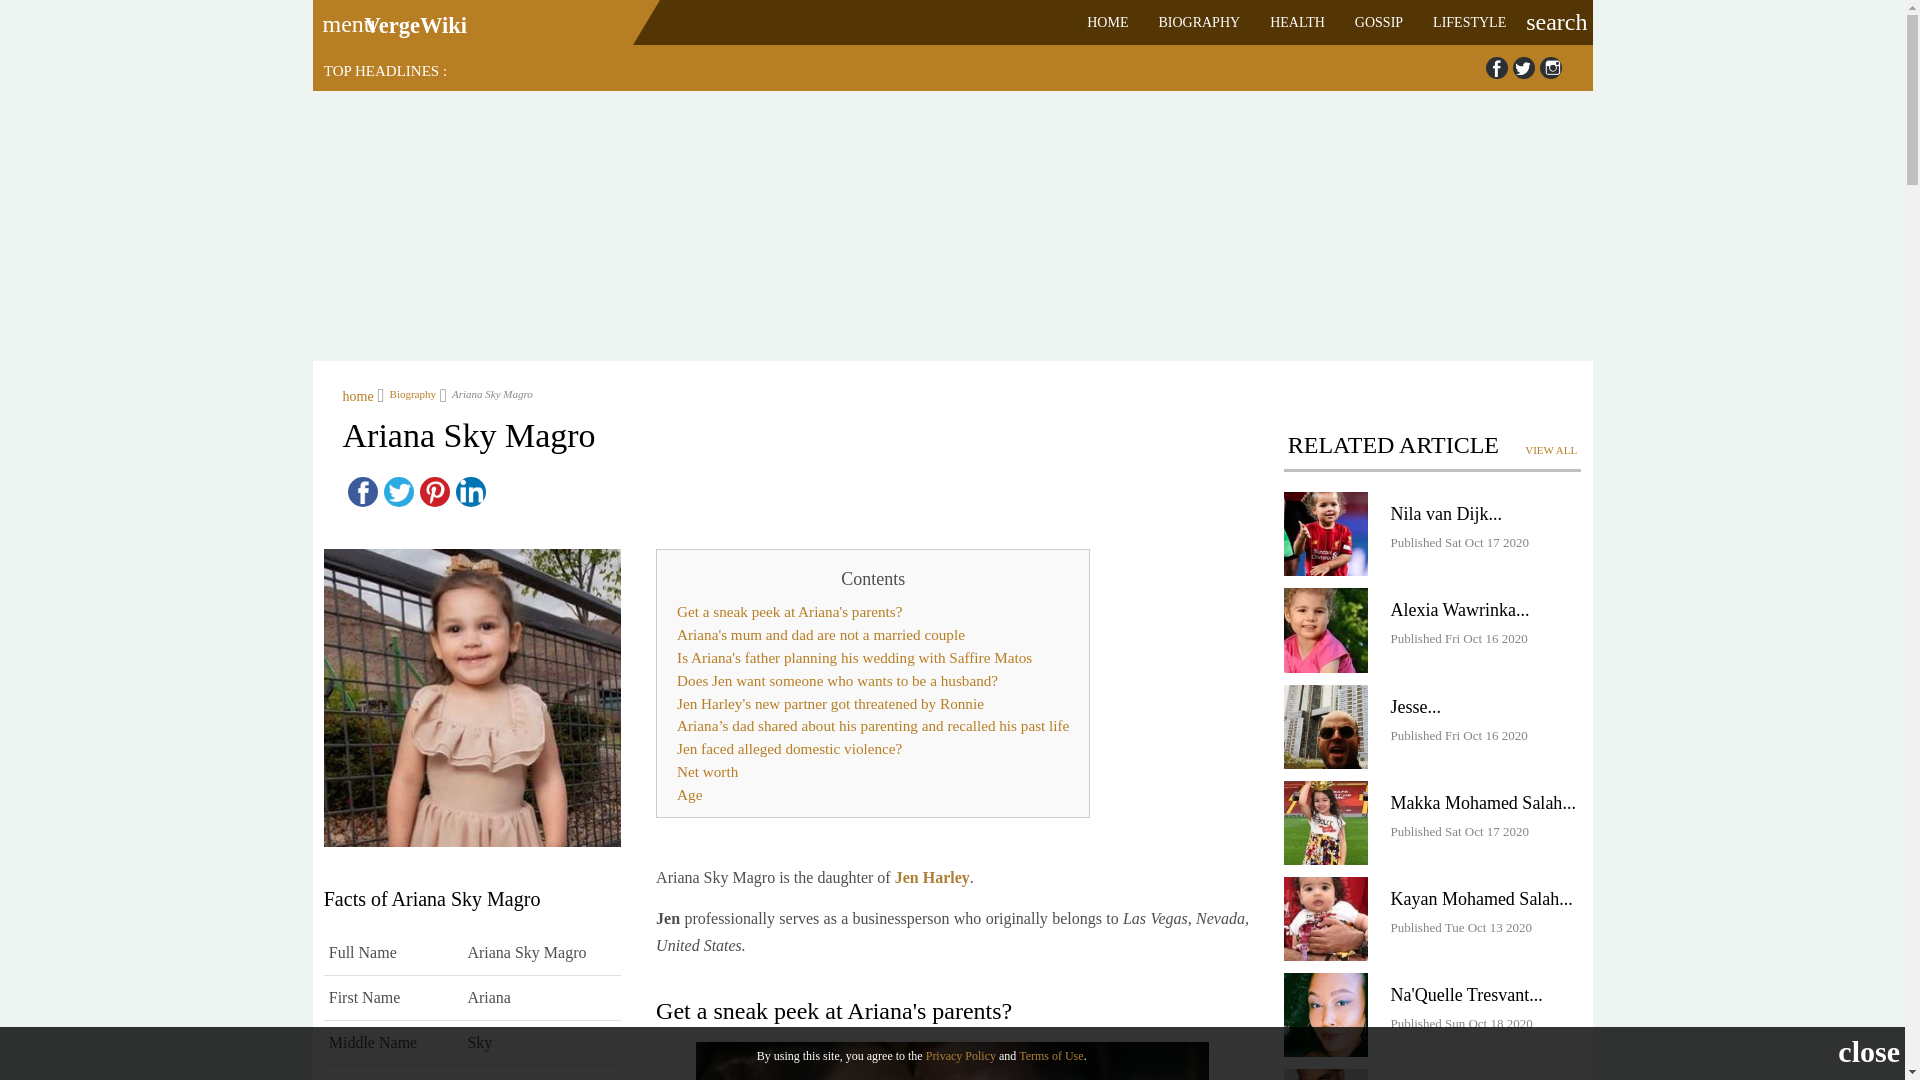  What do you see at coordinates (1459, 994) in the screenshot?
I see `Na'Quelle Tresvant` at bounding box center [1459, 994].